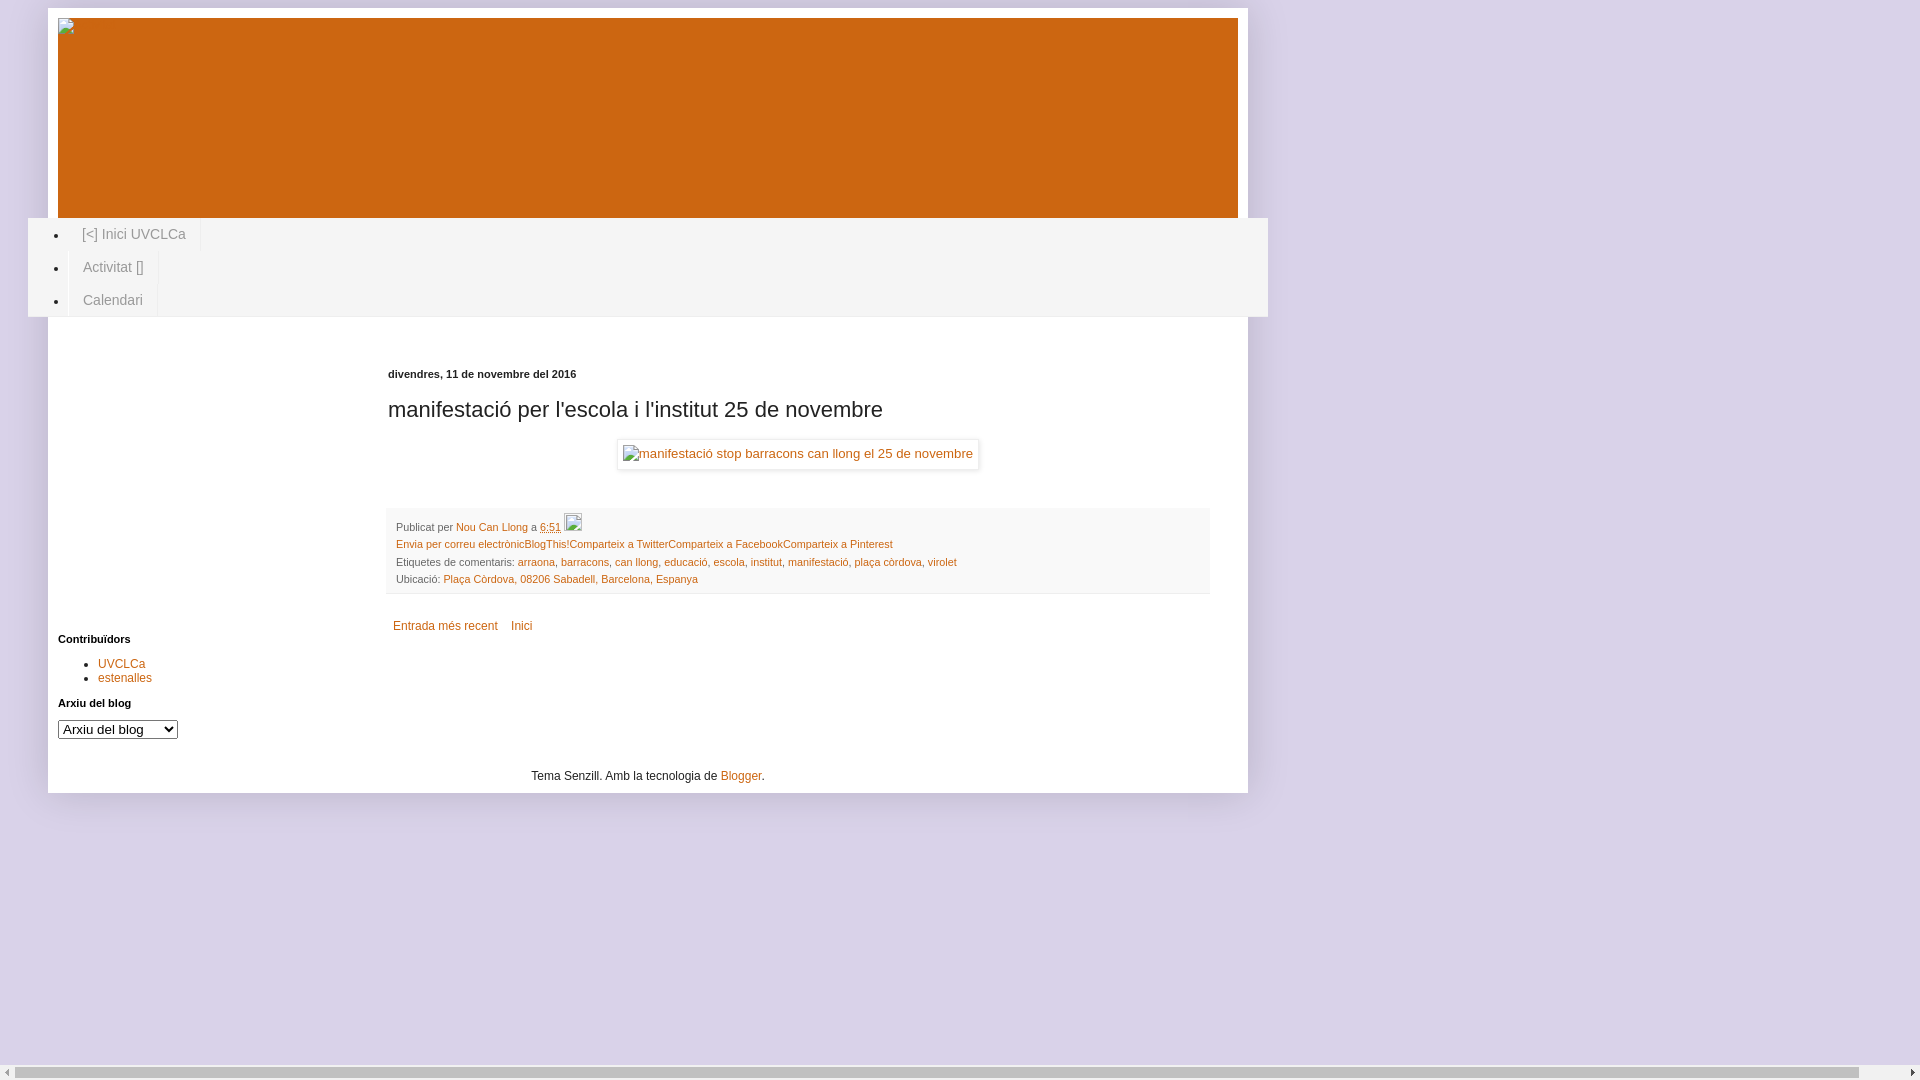  Describe the element at coordinates (122, 664) in the screenshot. I see `UVCLCa` at that location.